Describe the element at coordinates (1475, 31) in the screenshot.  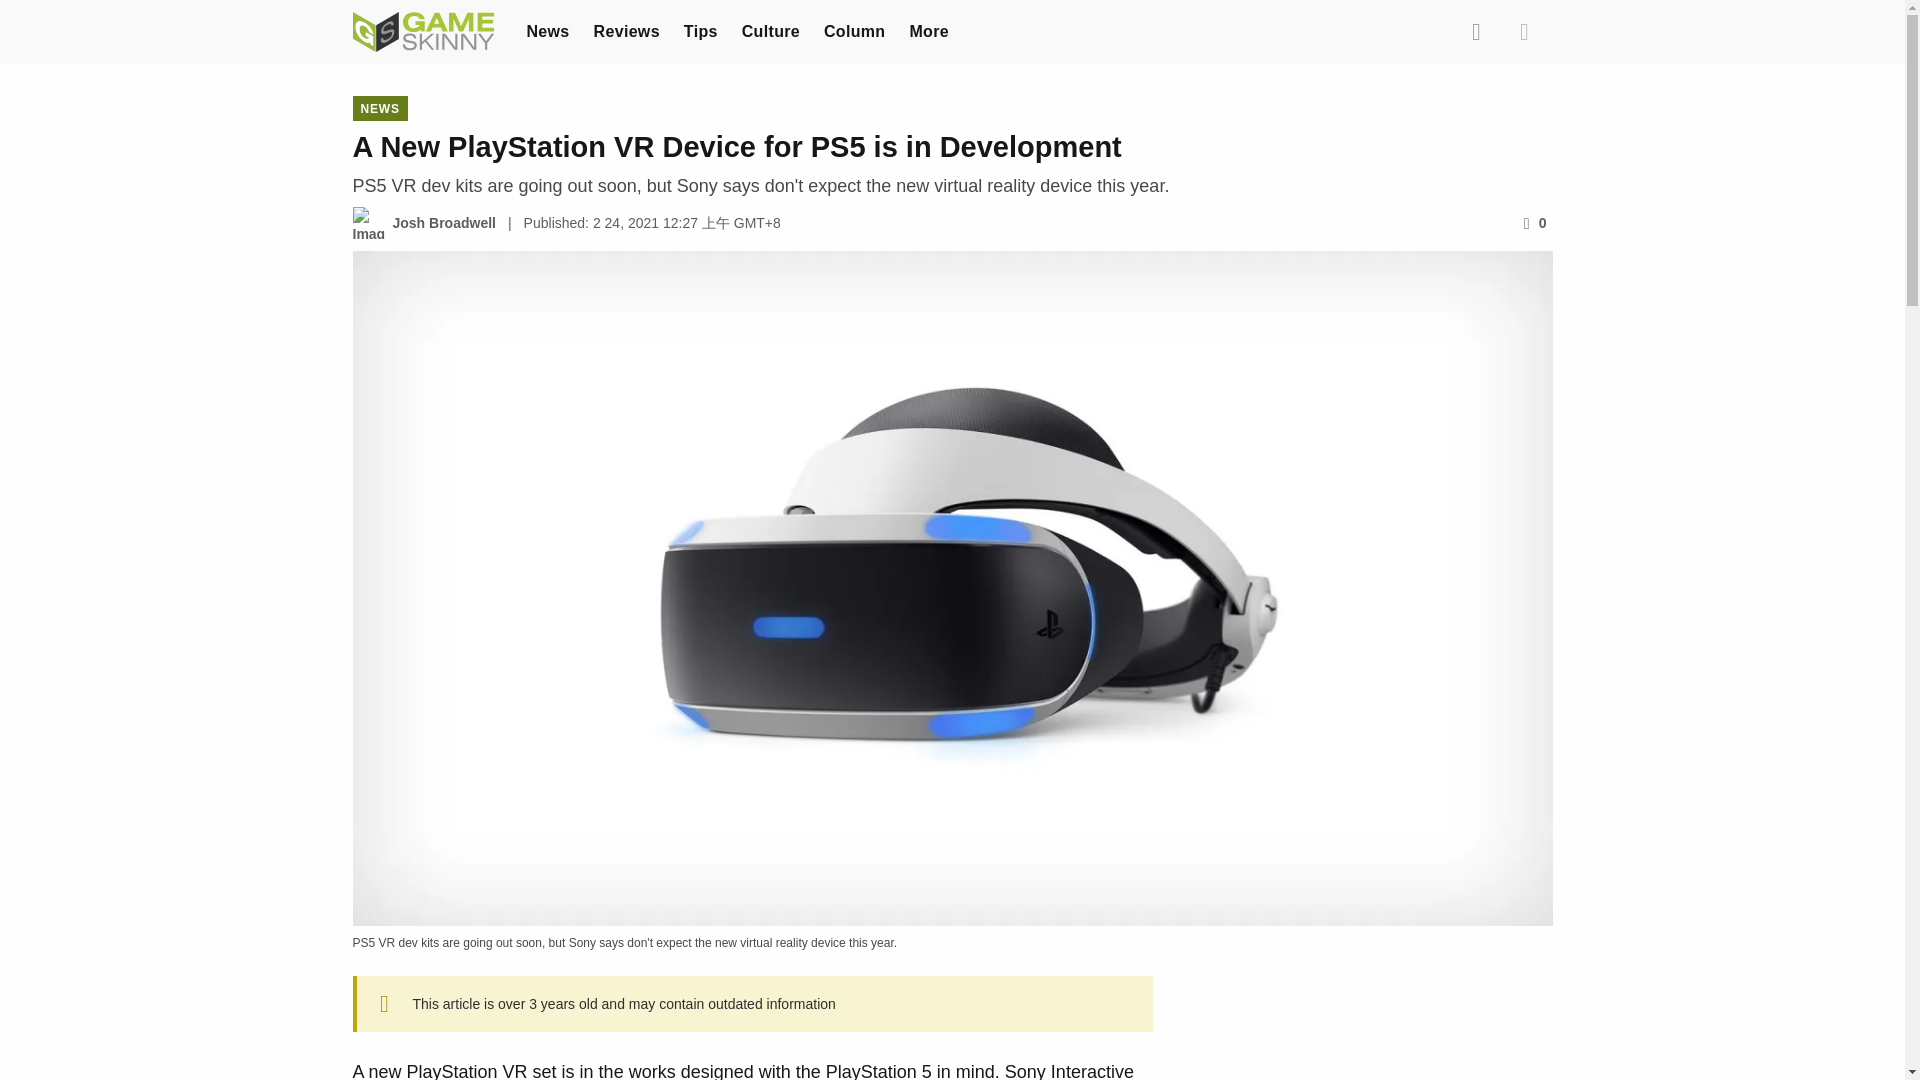
I see `Search` at that location.